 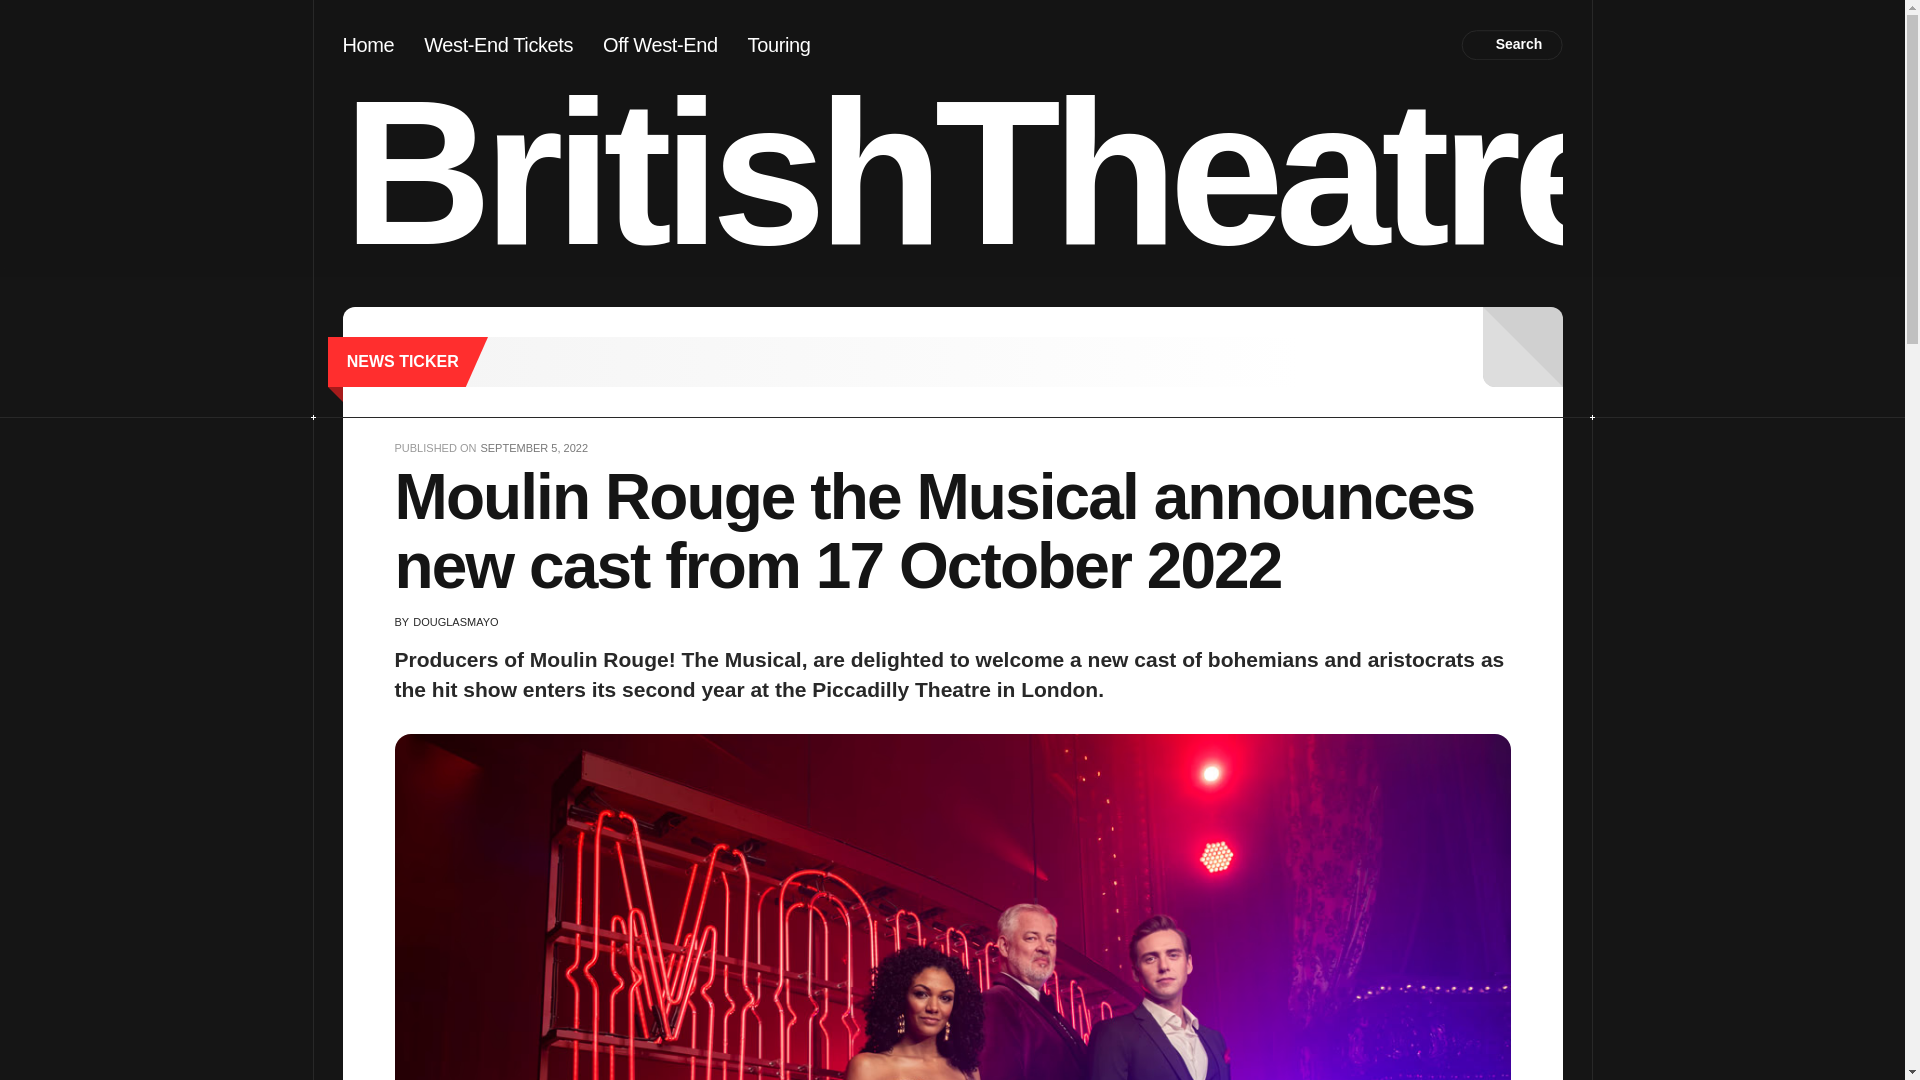 I want to click on Touring, so click(x=779, y=44).